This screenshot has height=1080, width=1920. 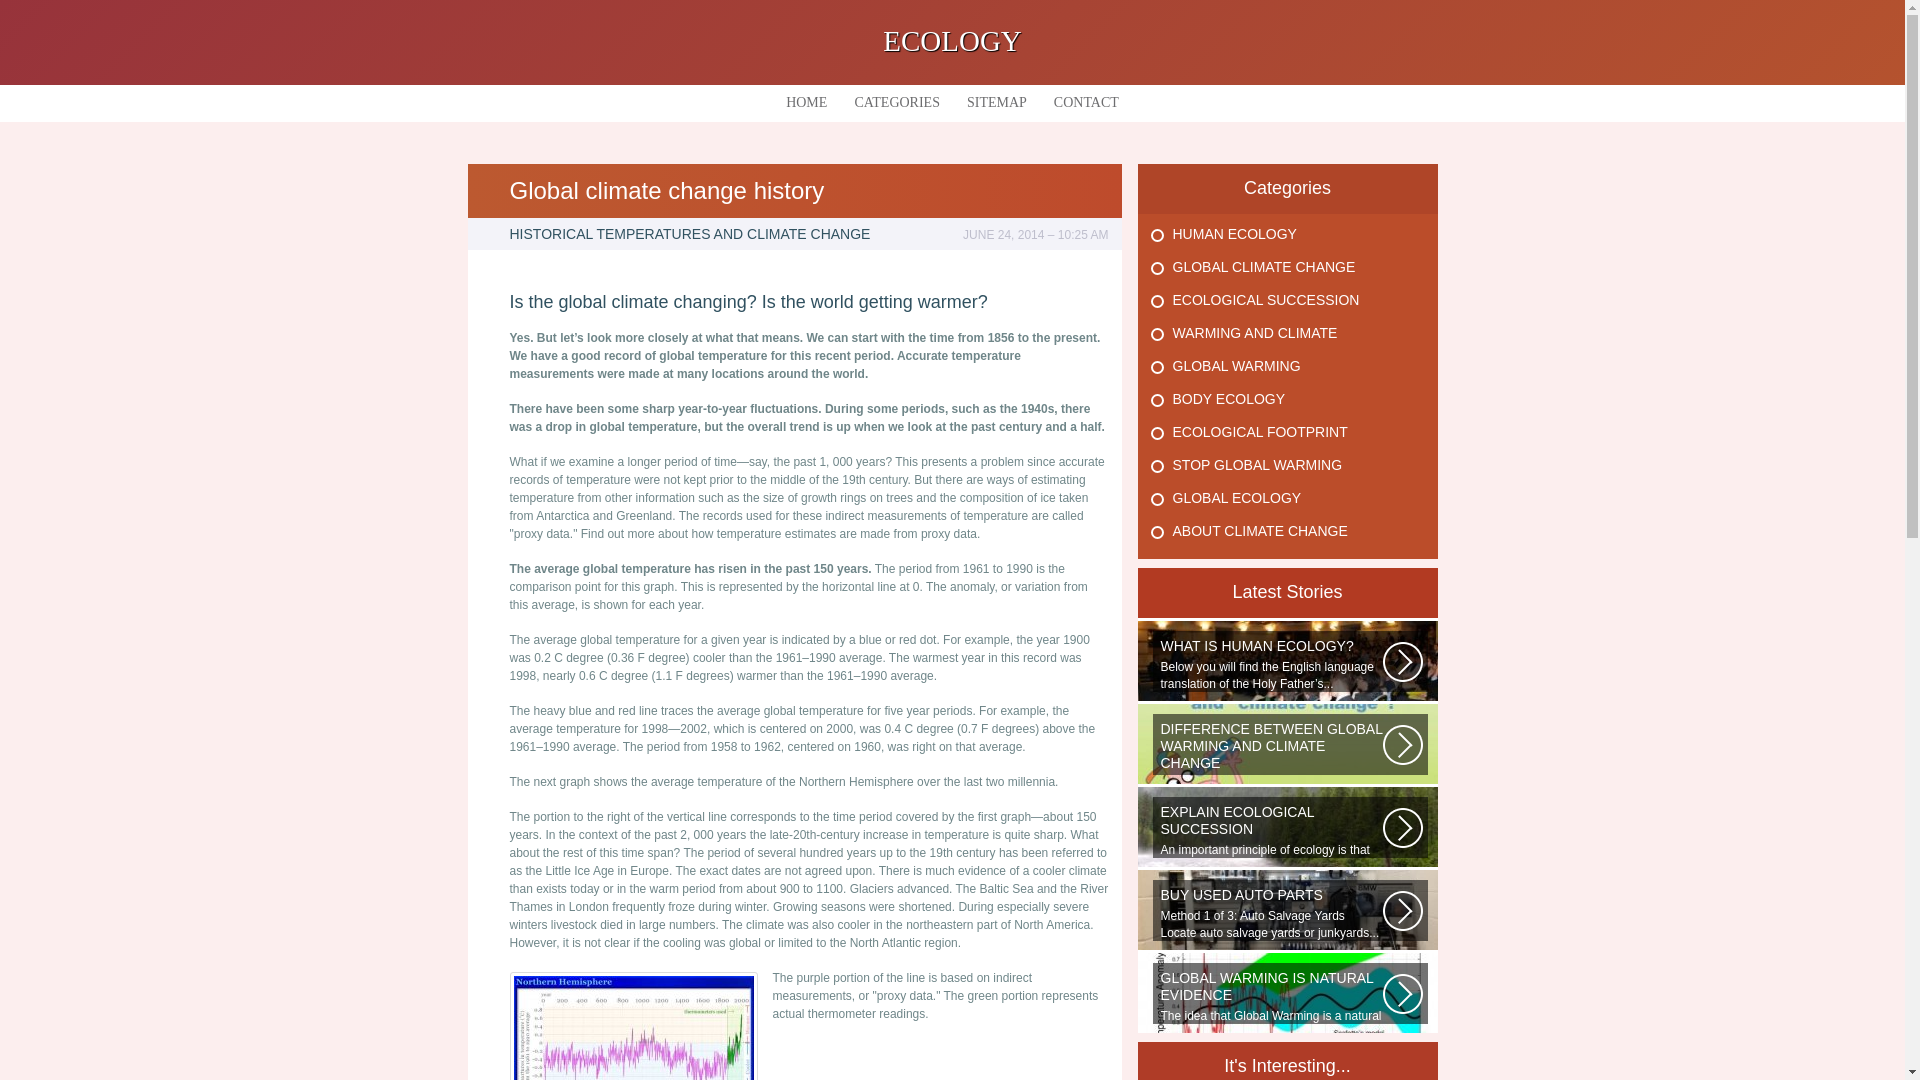 What do you see at coordinates (1228, 398) in the screenshot?
I see `View all posts filed under Body Ecology` at bounding box center [1228, 398].